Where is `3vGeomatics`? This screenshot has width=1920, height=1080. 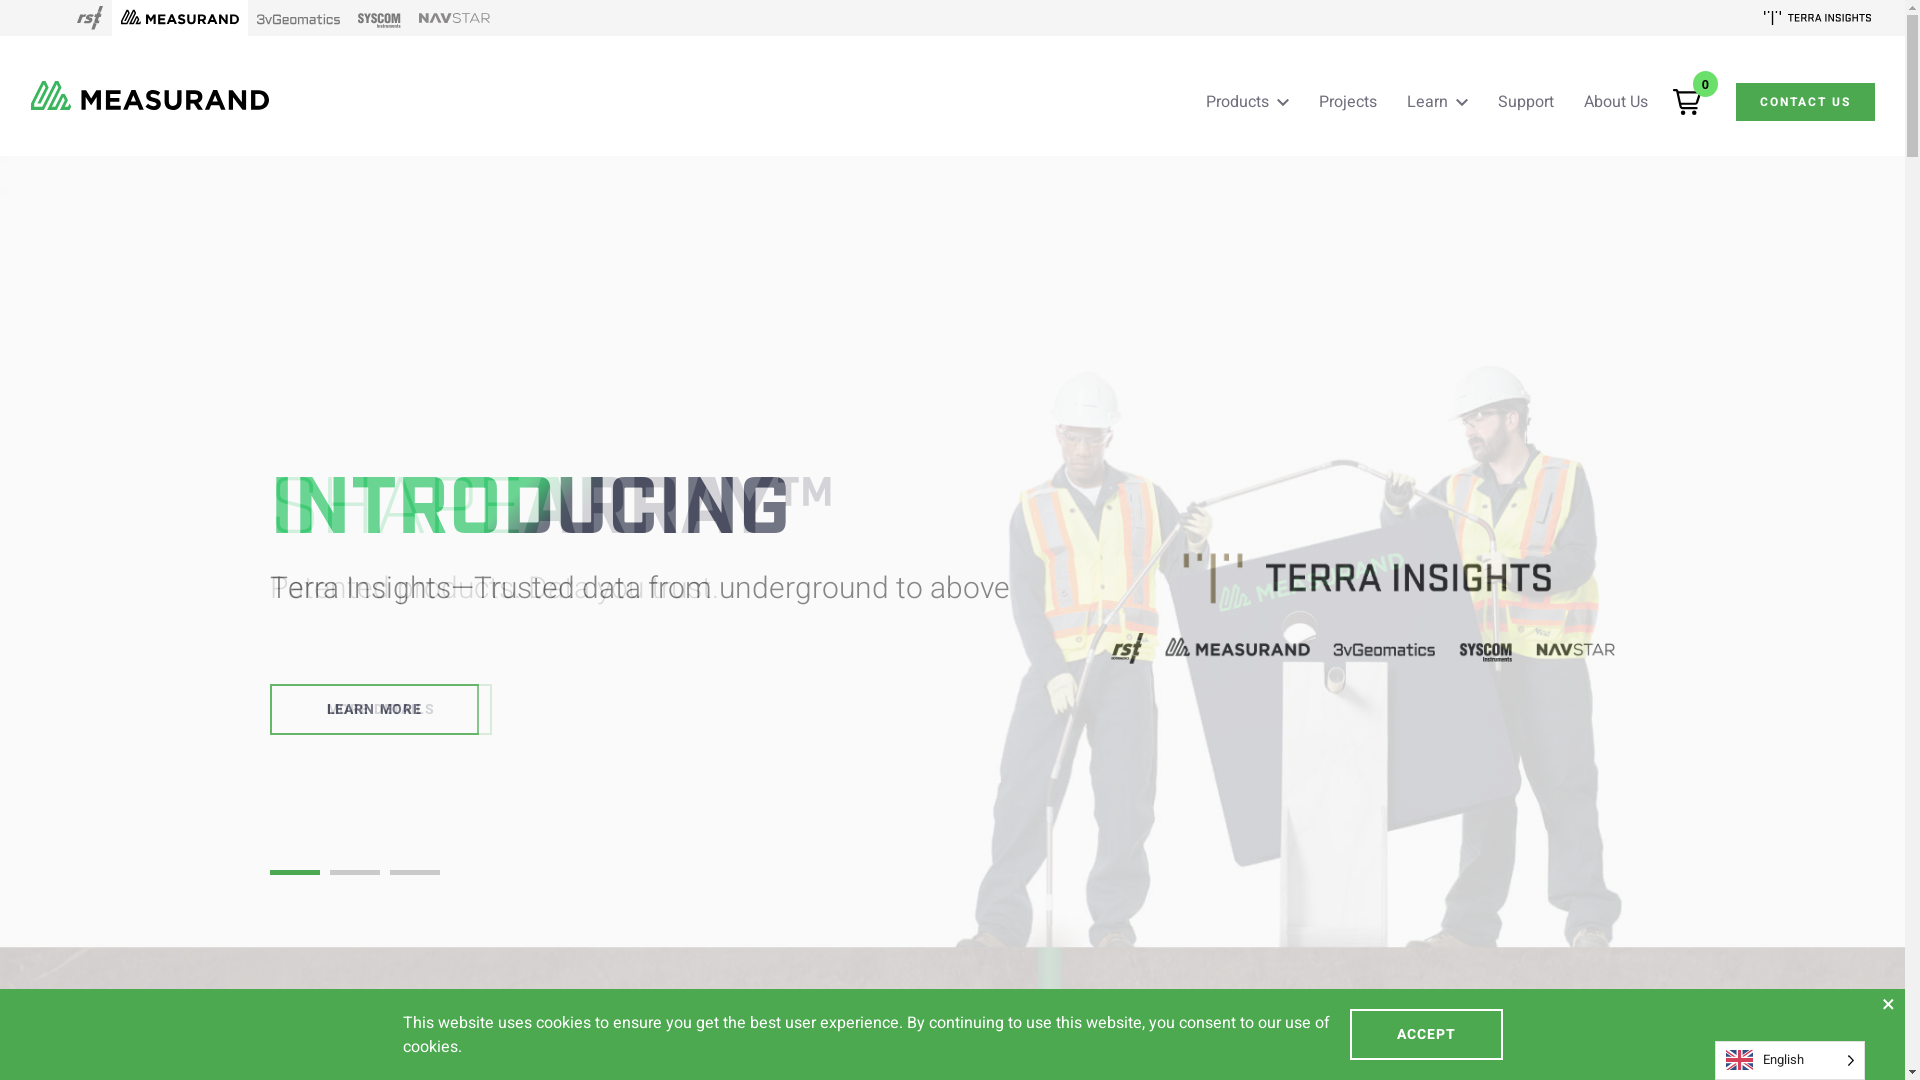 3vGeomatics is located at coordinates (298, 18).